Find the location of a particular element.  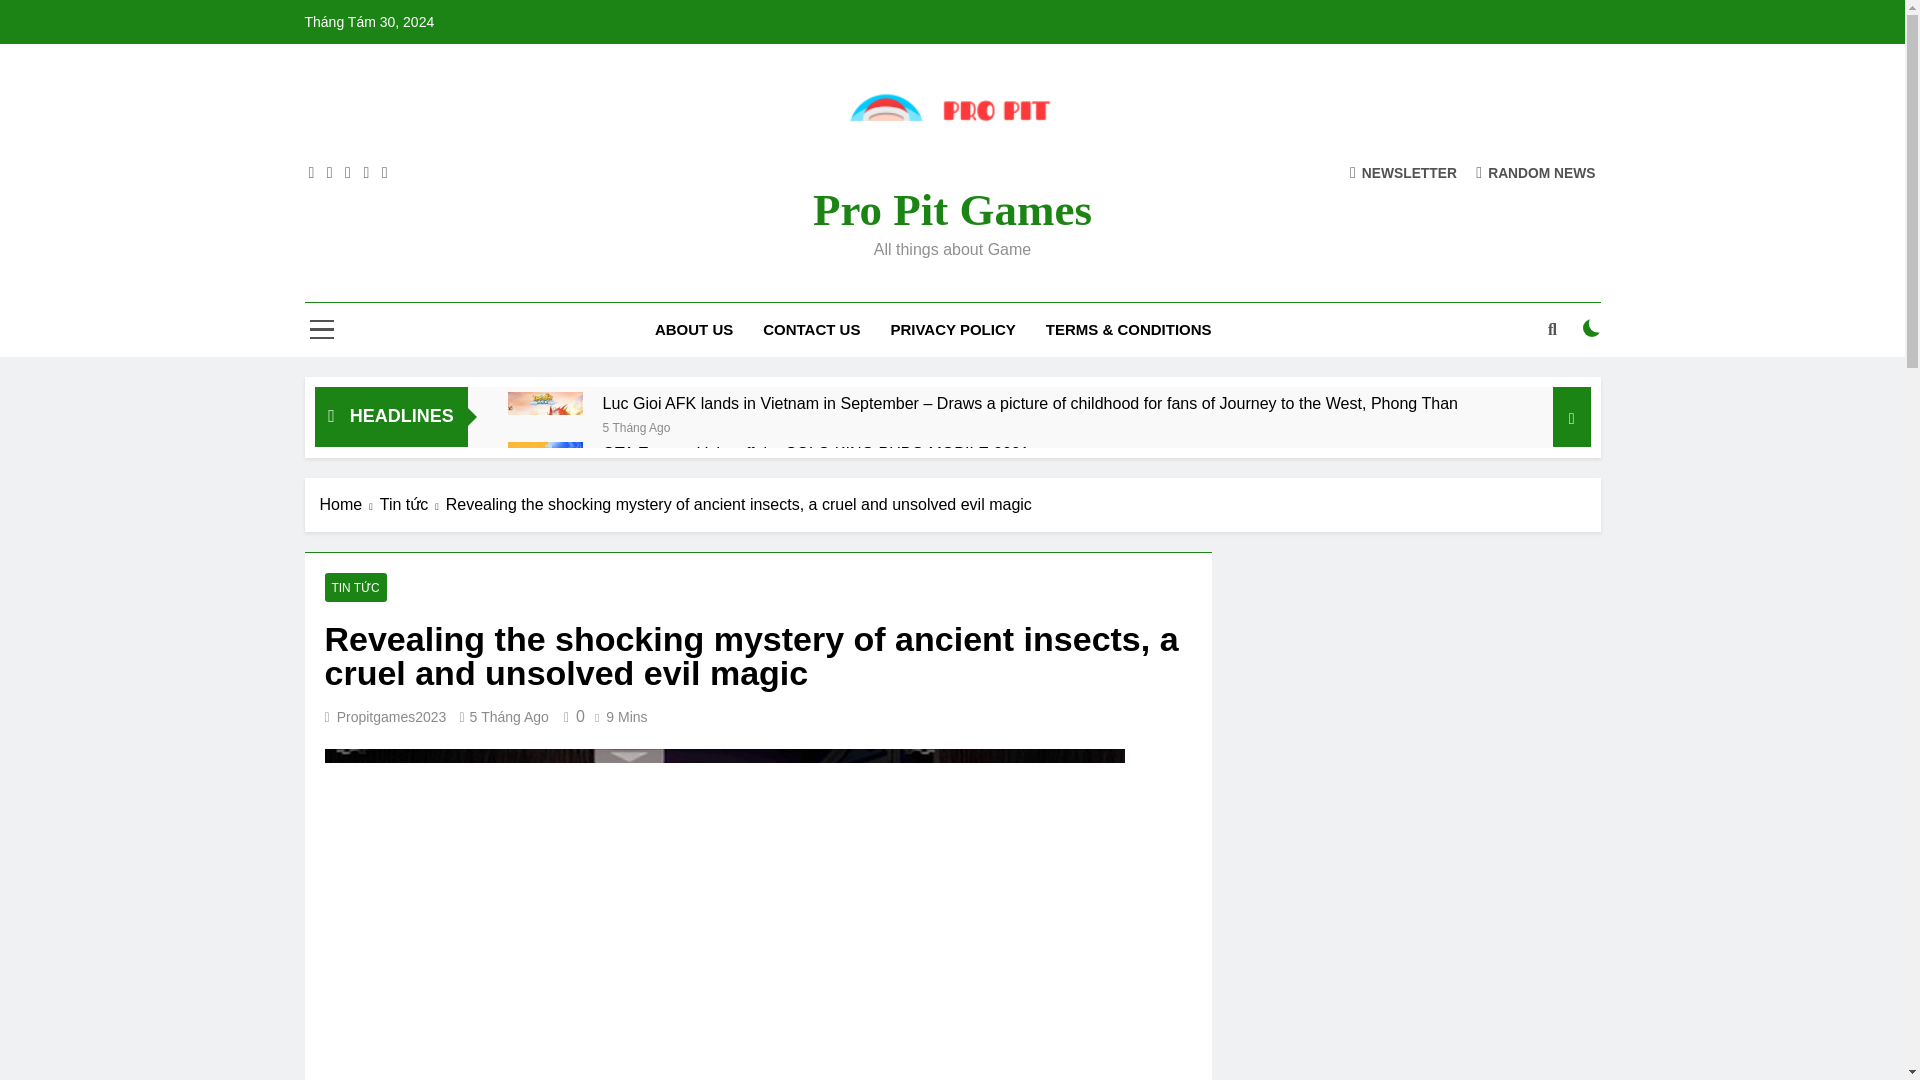

NEWSLETTER is located at coordinates (1403, 172).